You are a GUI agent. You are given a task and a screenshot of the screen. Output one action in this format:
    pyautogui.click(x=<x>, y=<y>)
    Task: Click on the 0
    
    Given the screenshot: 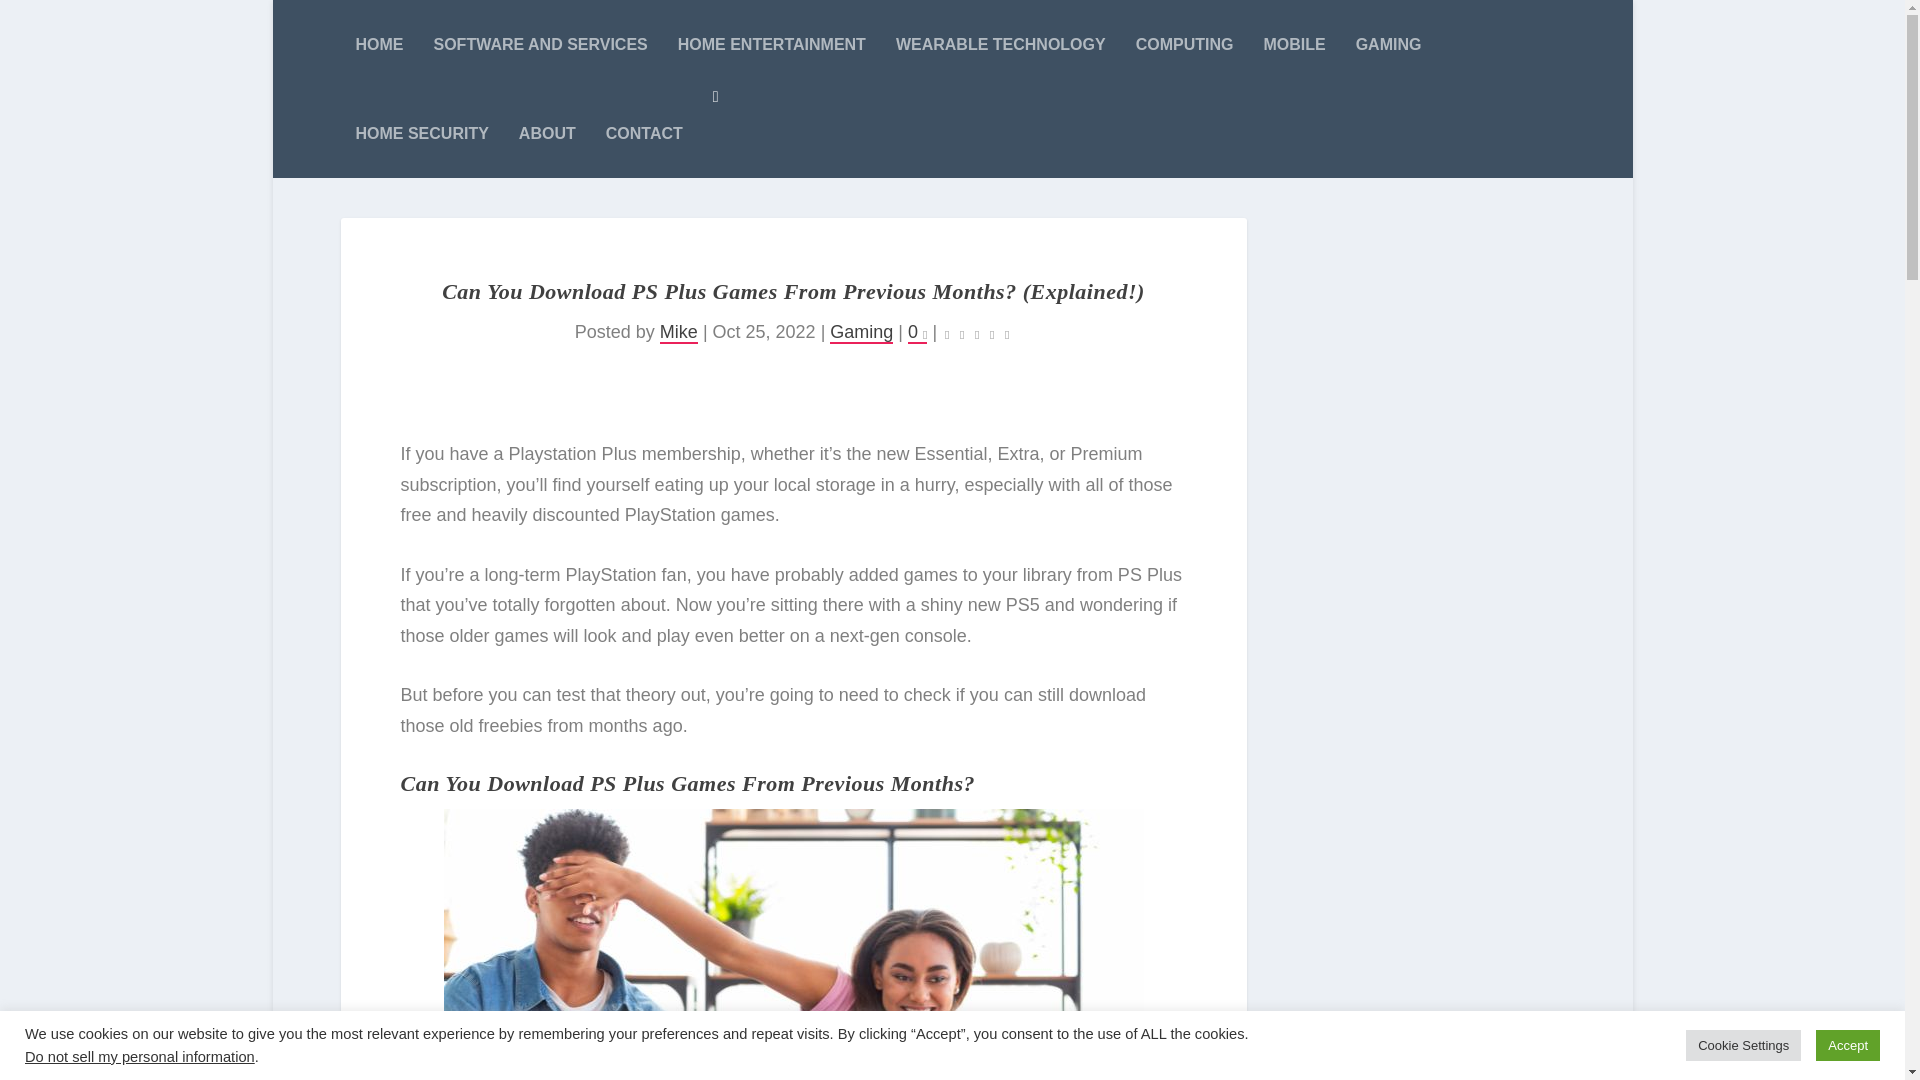 What is the action you would take?
    pyautogui.click(x=918, y=332)
    